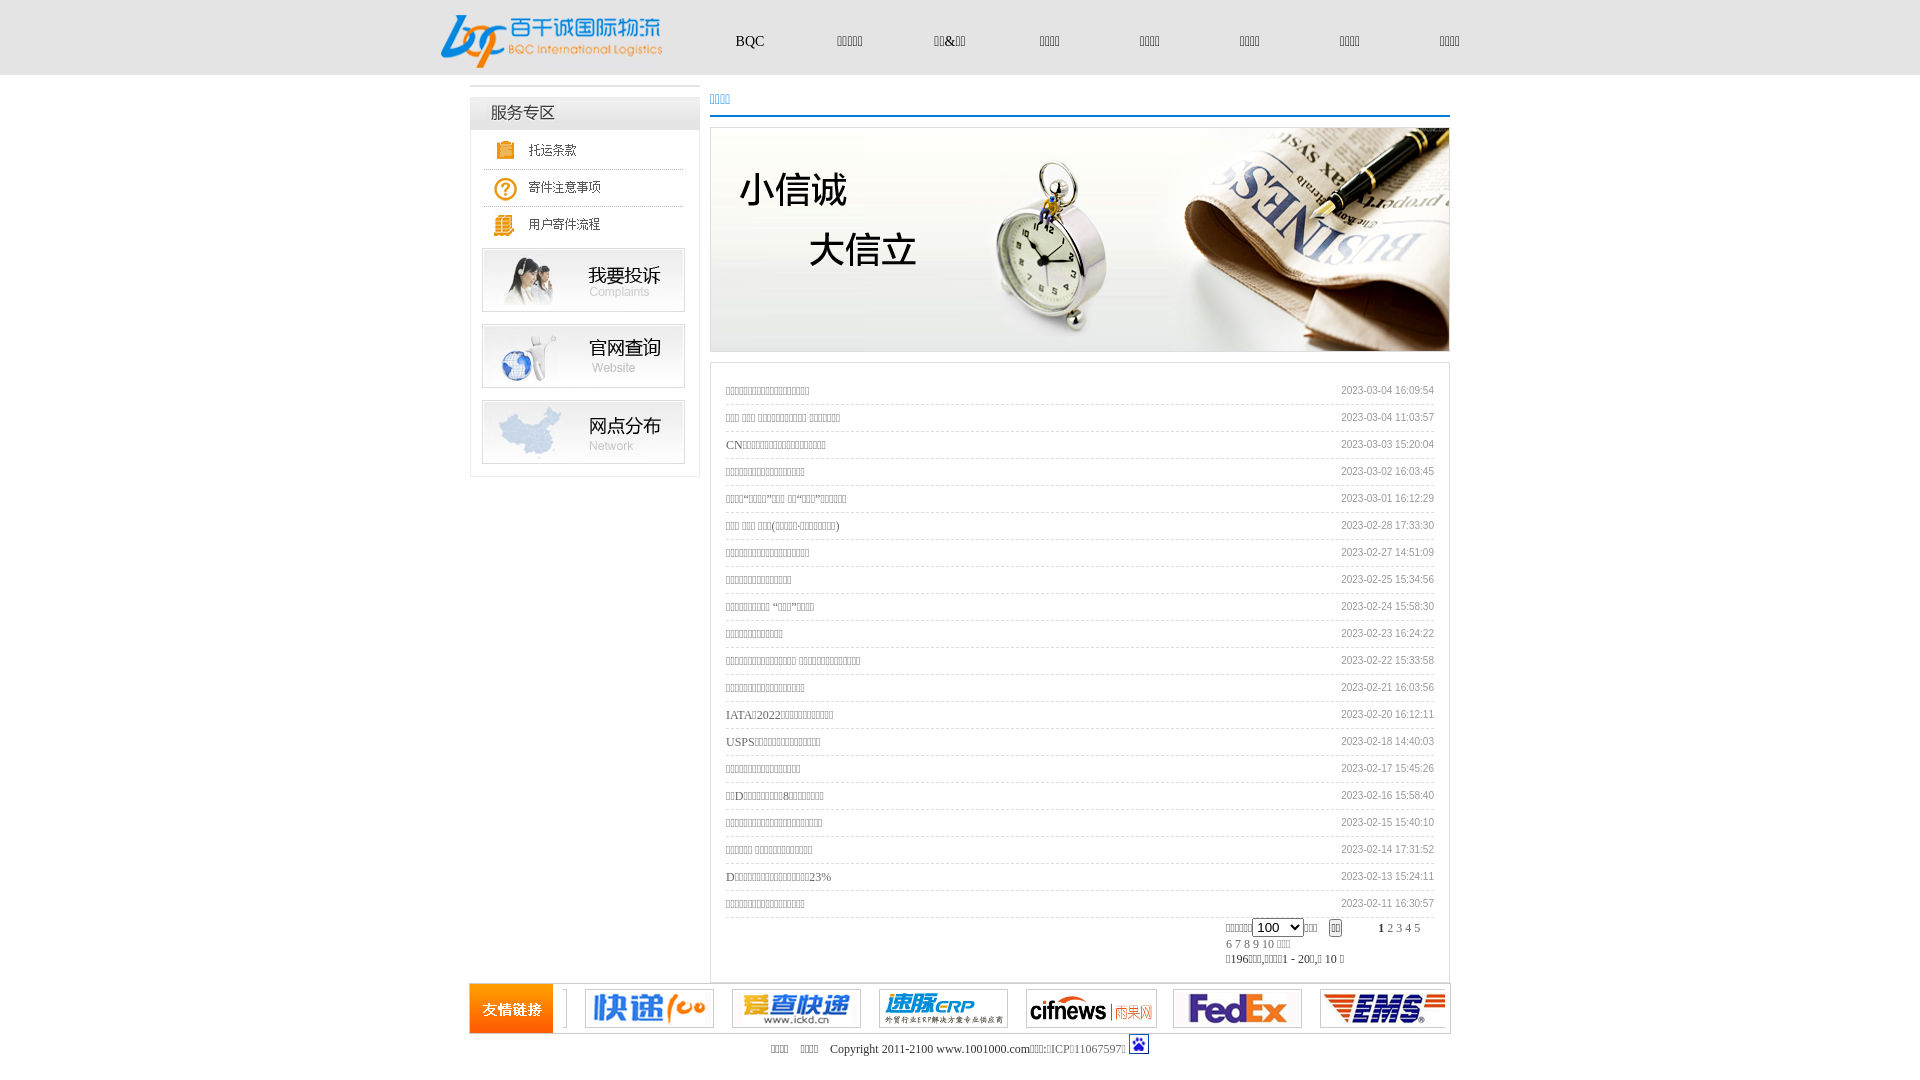 This screenshot has width=1920, height=1080. I want to click on 3, so click(1399, 928).